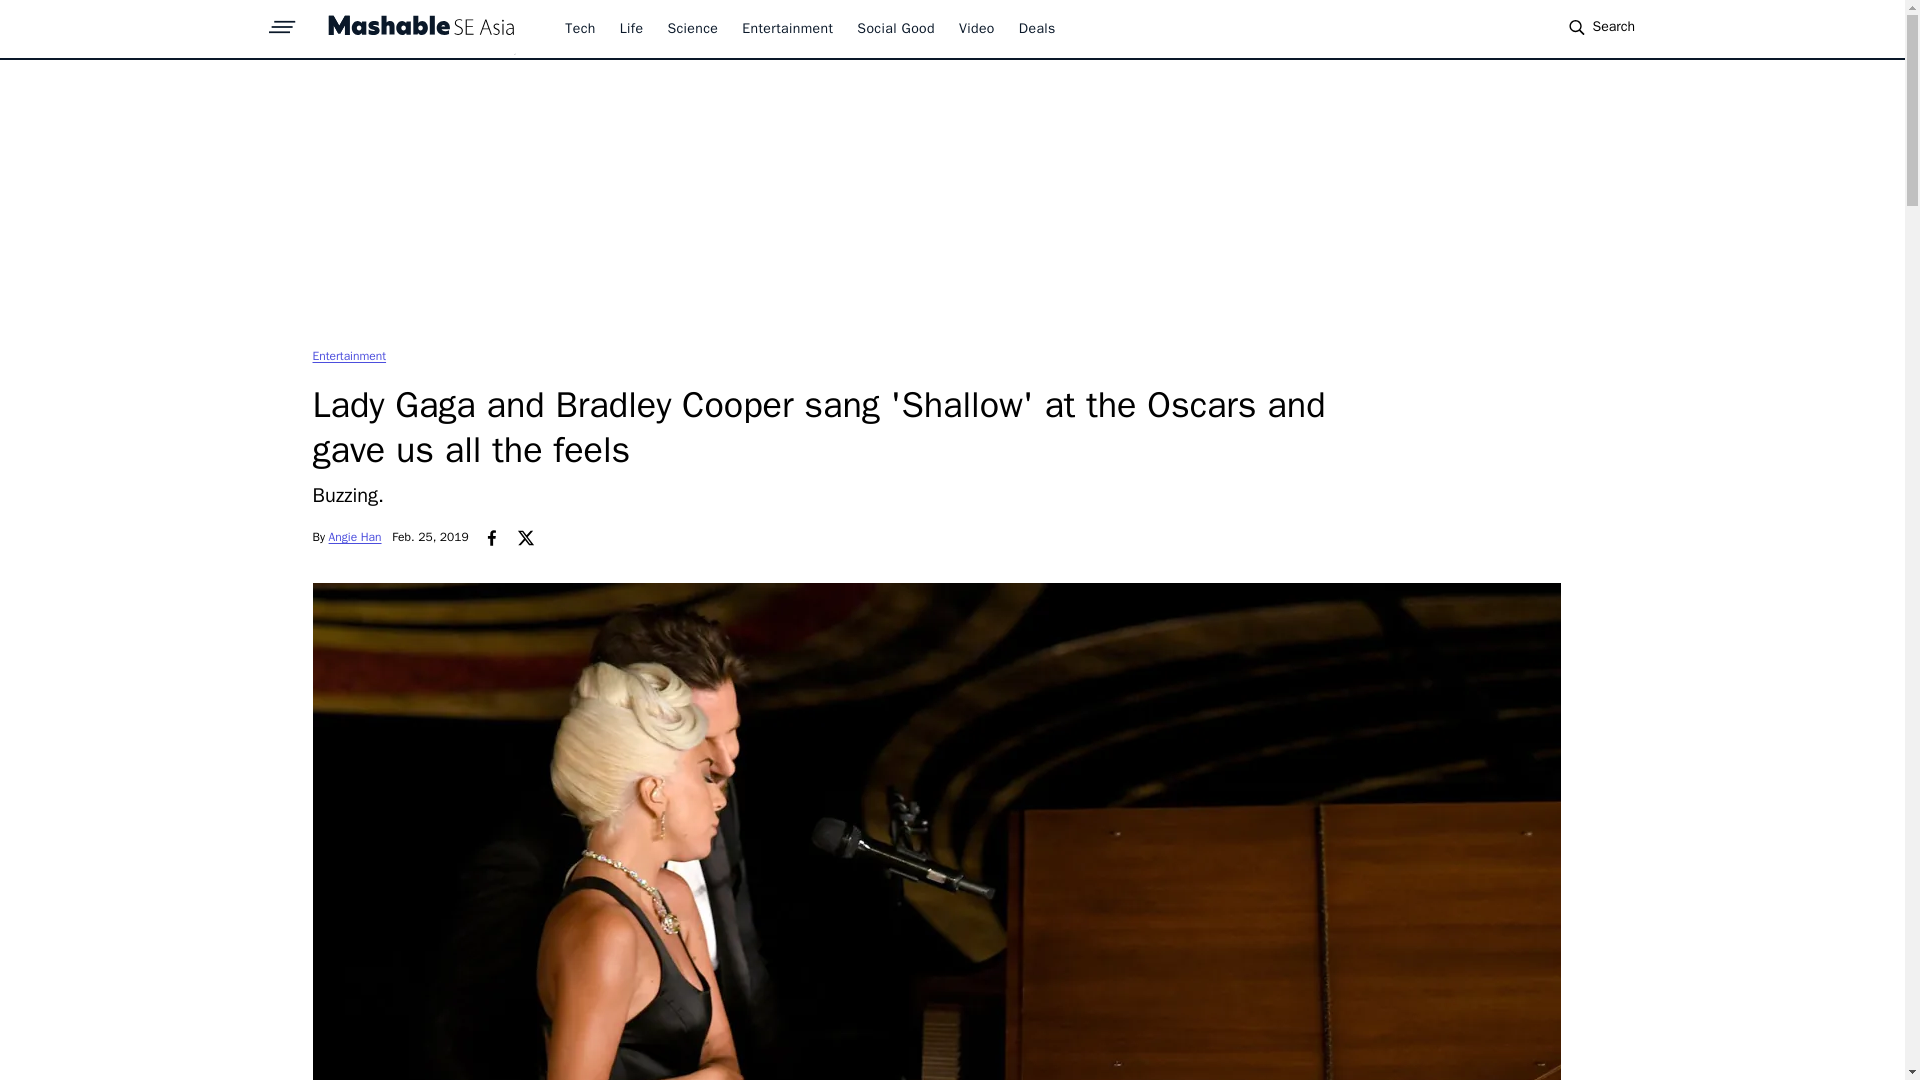  I want to click on Life, so click(632, 28).